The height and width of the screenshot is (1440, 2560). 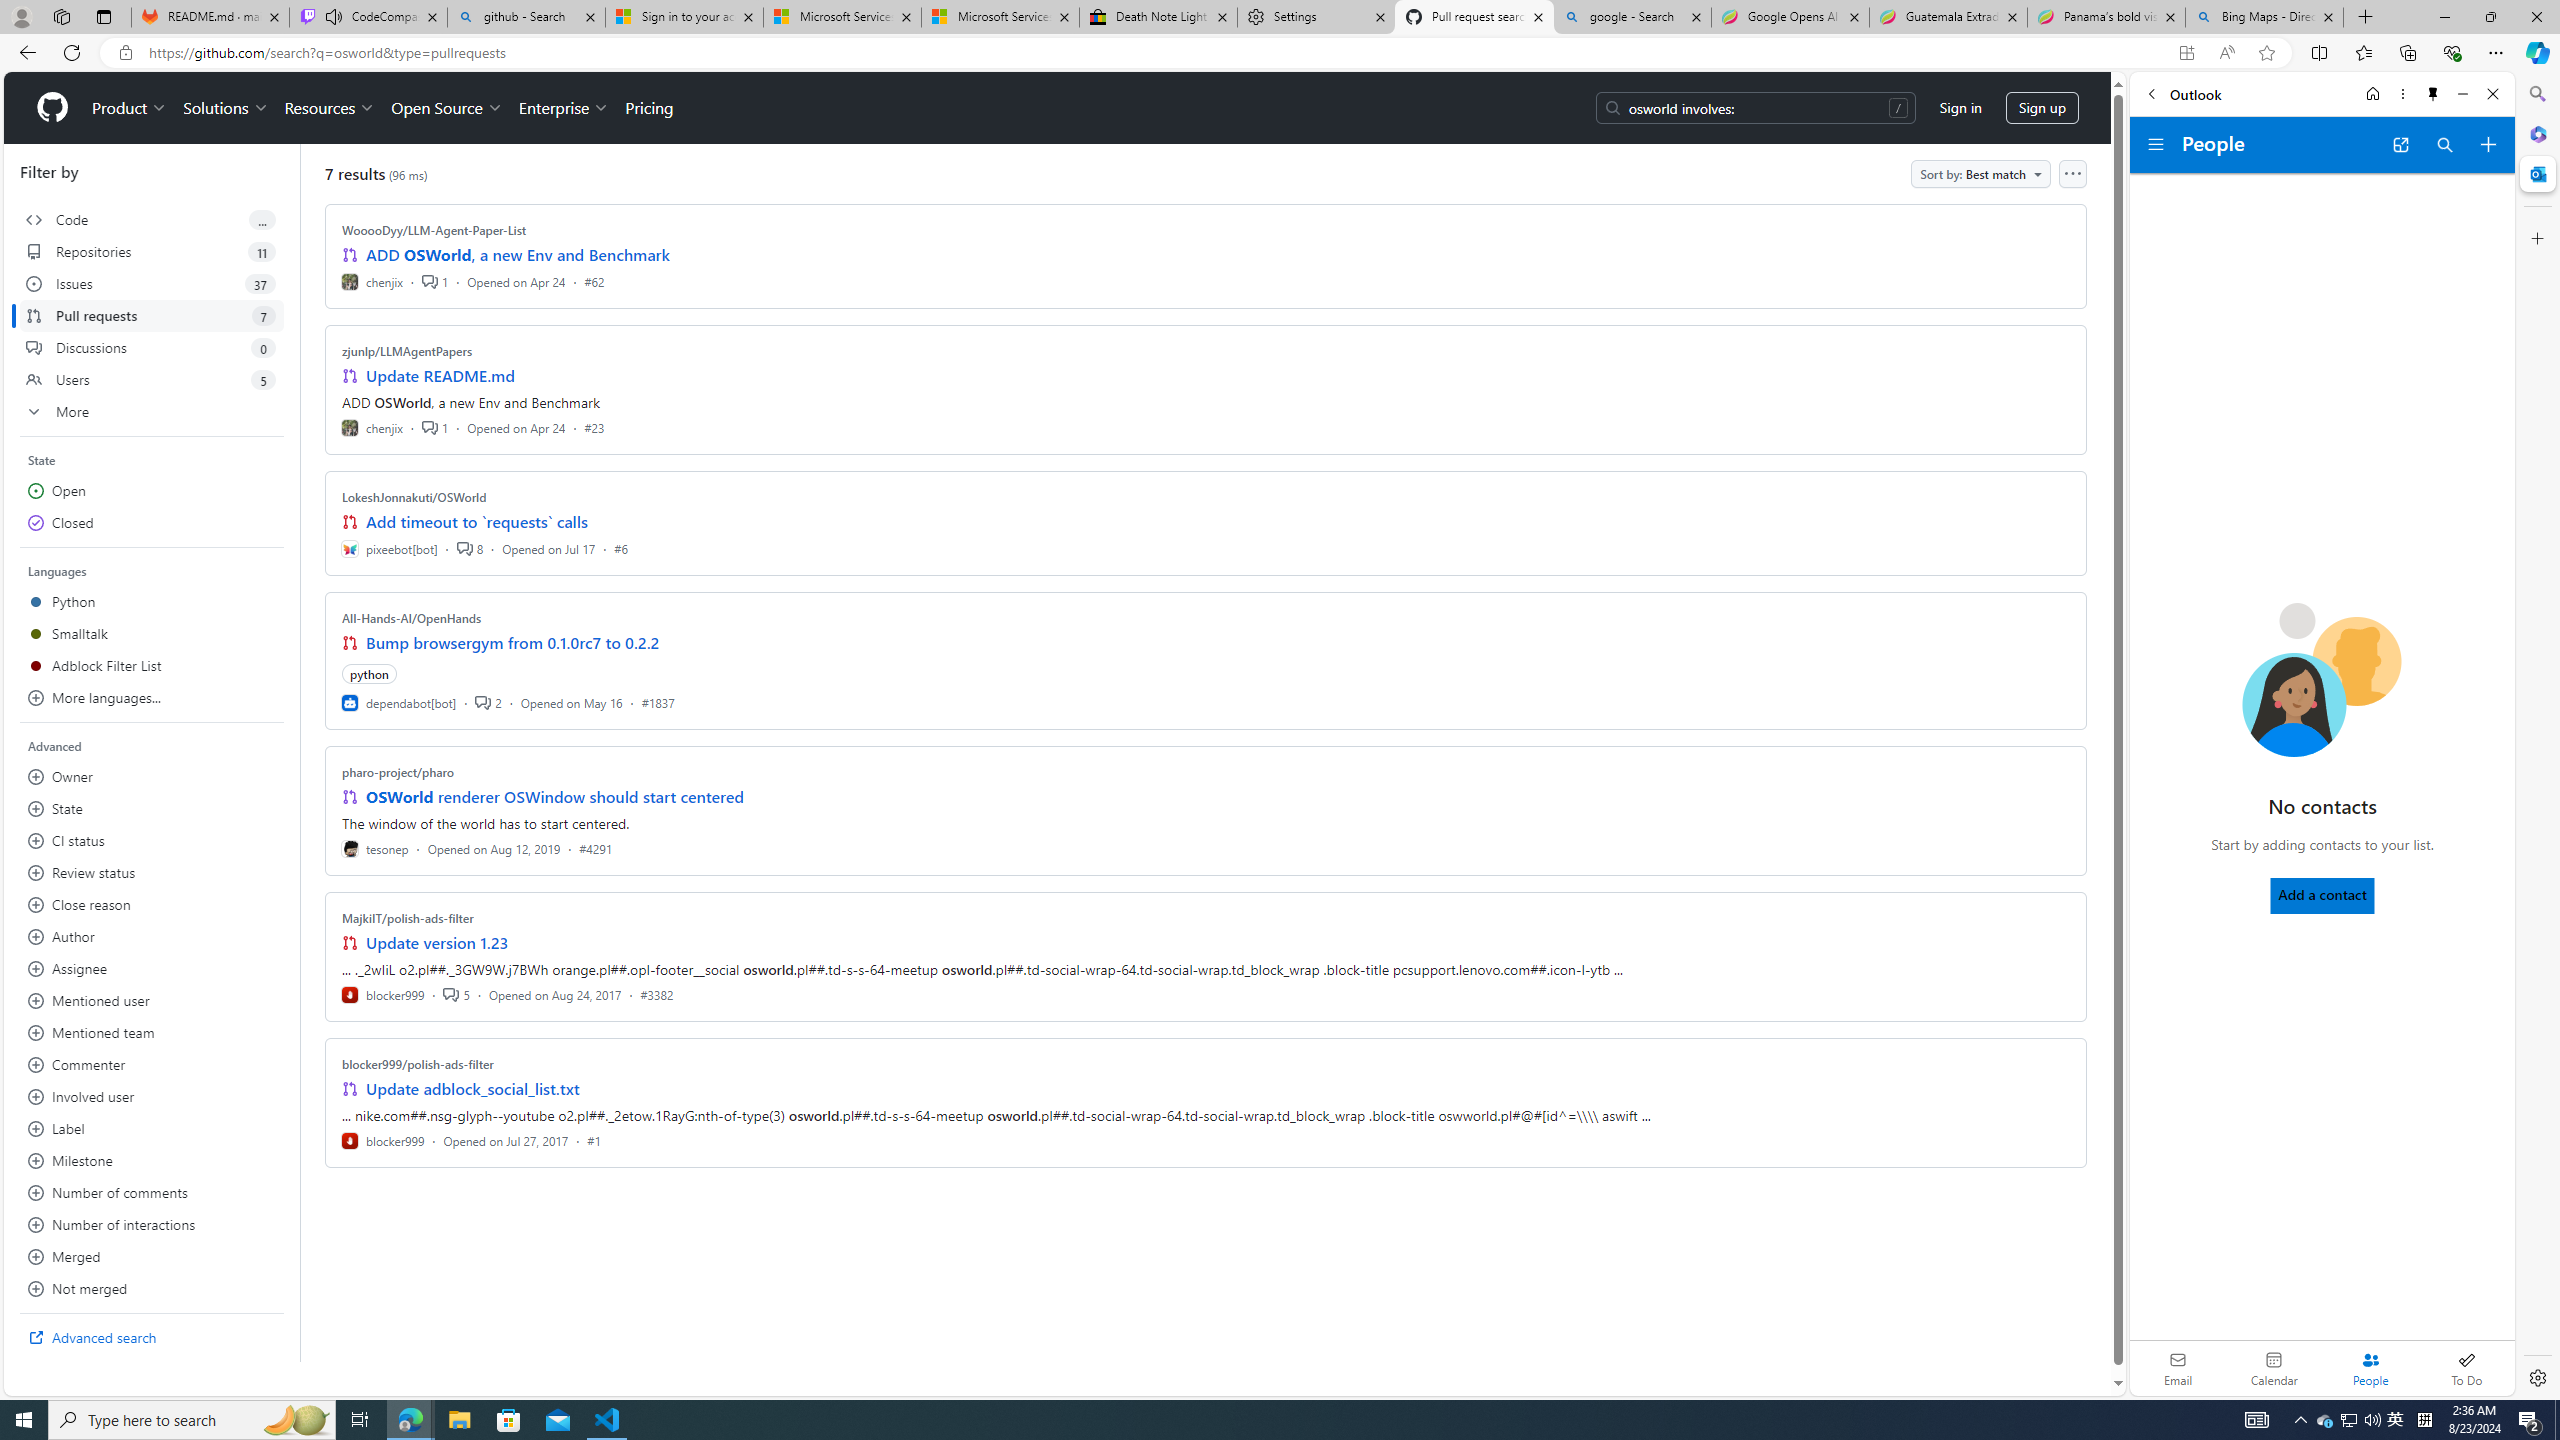 I want to click on 8, so click(x=469, y=548).